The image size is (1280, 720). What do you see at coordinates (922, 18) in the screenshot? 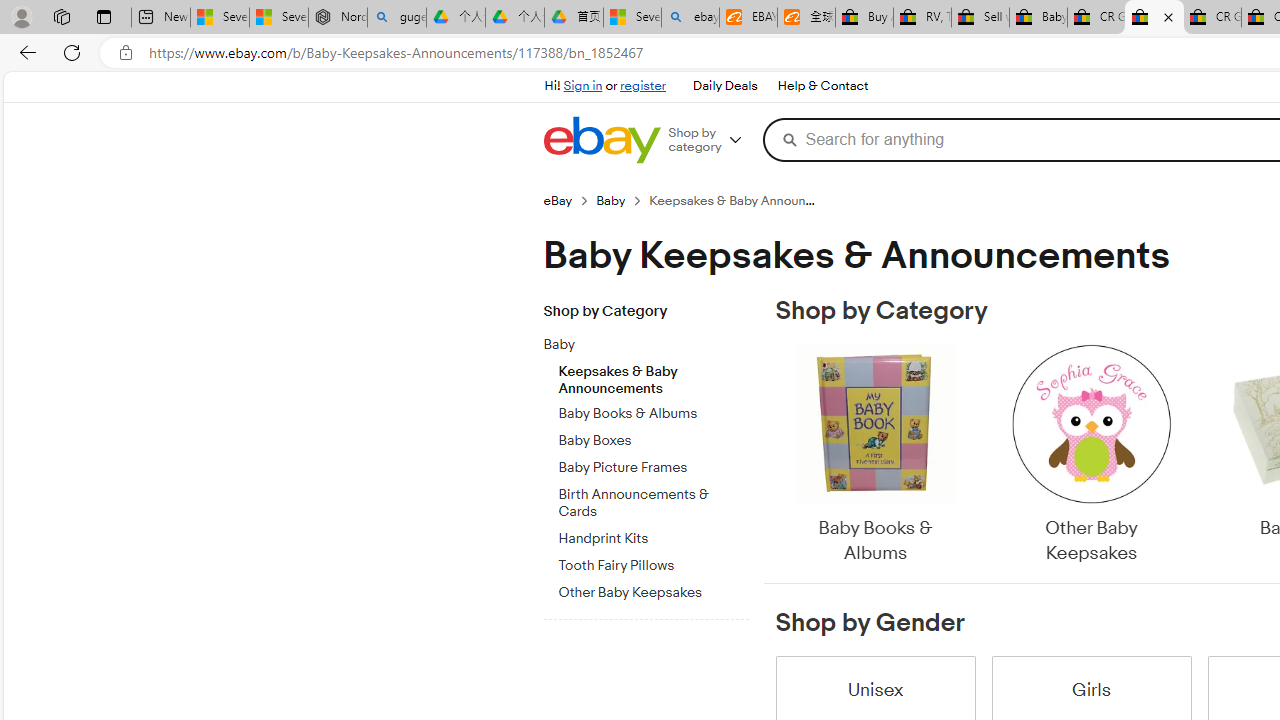
I see `RV, Trailer & Camper Steps & Ladders for sale | eBay` at bounding box center [922, 18].